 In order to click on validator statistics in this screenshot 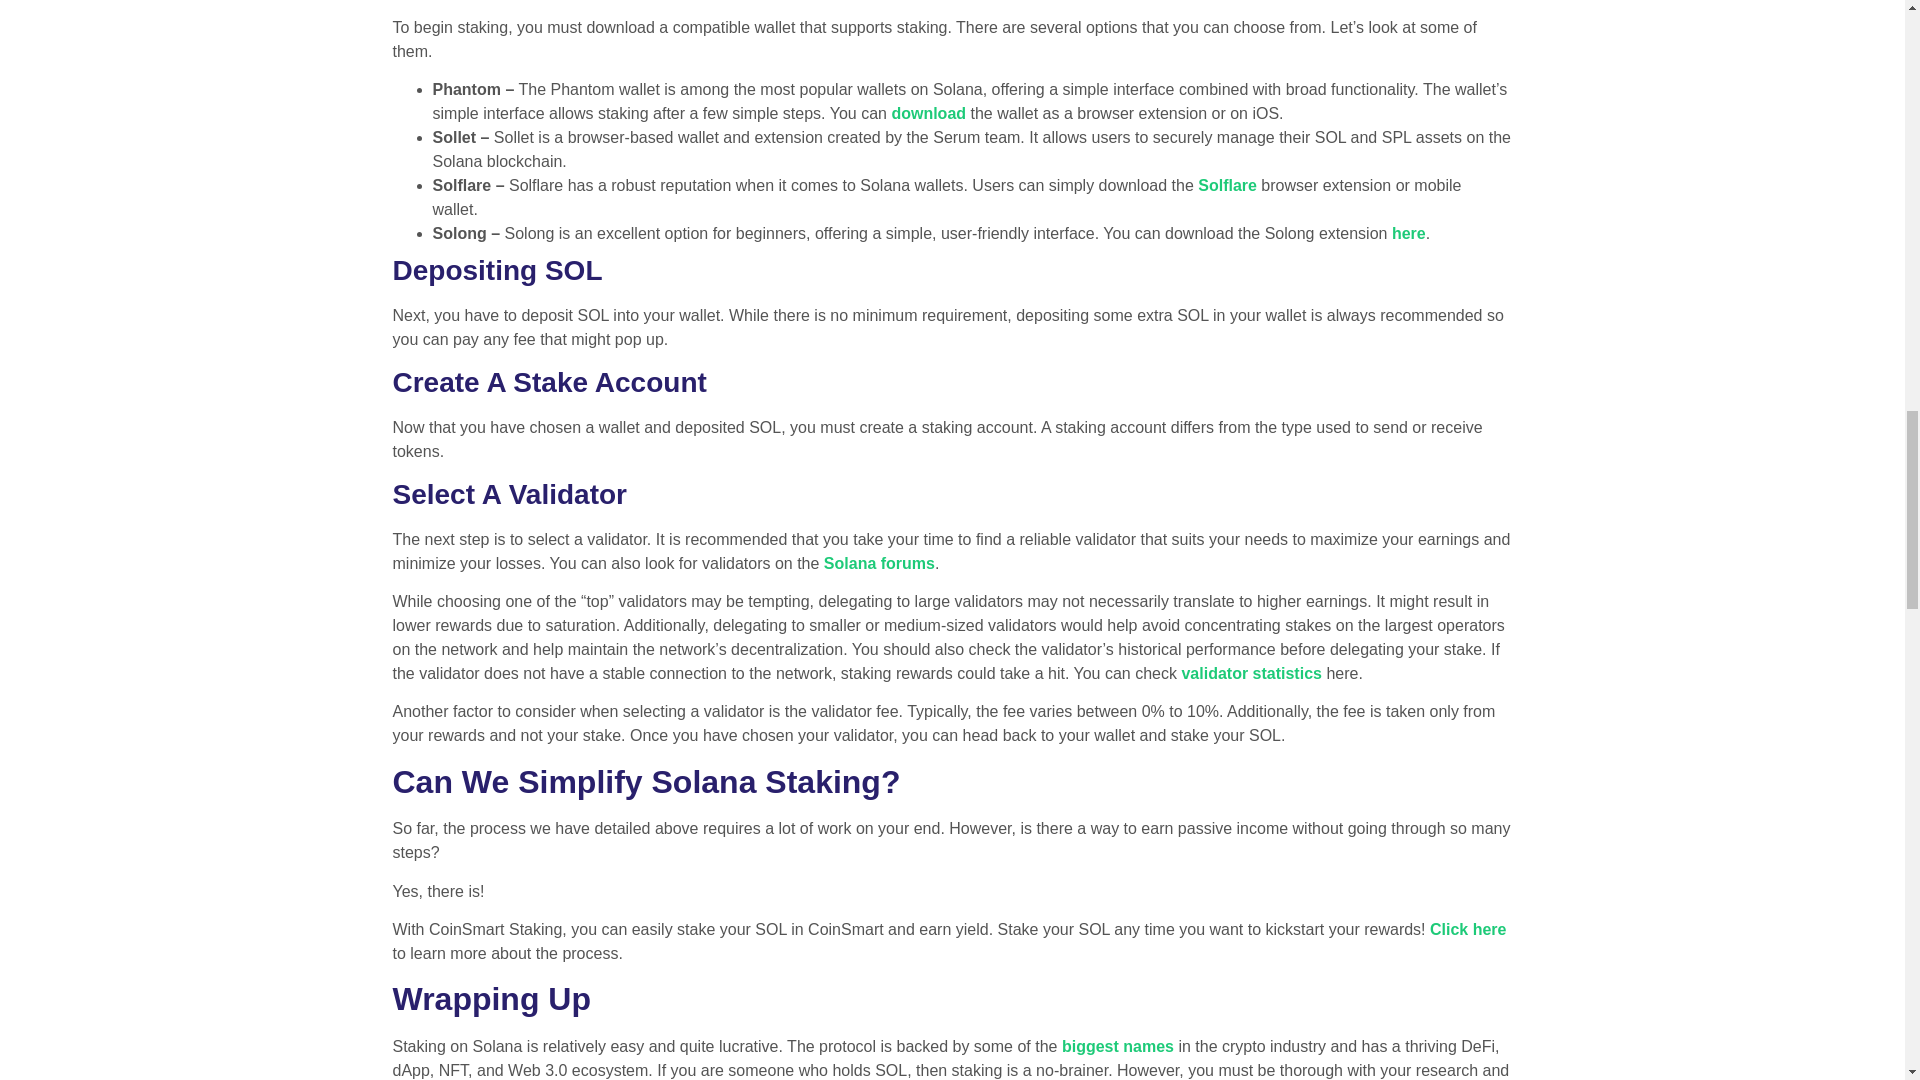, I will do `click(1251, 673)`.